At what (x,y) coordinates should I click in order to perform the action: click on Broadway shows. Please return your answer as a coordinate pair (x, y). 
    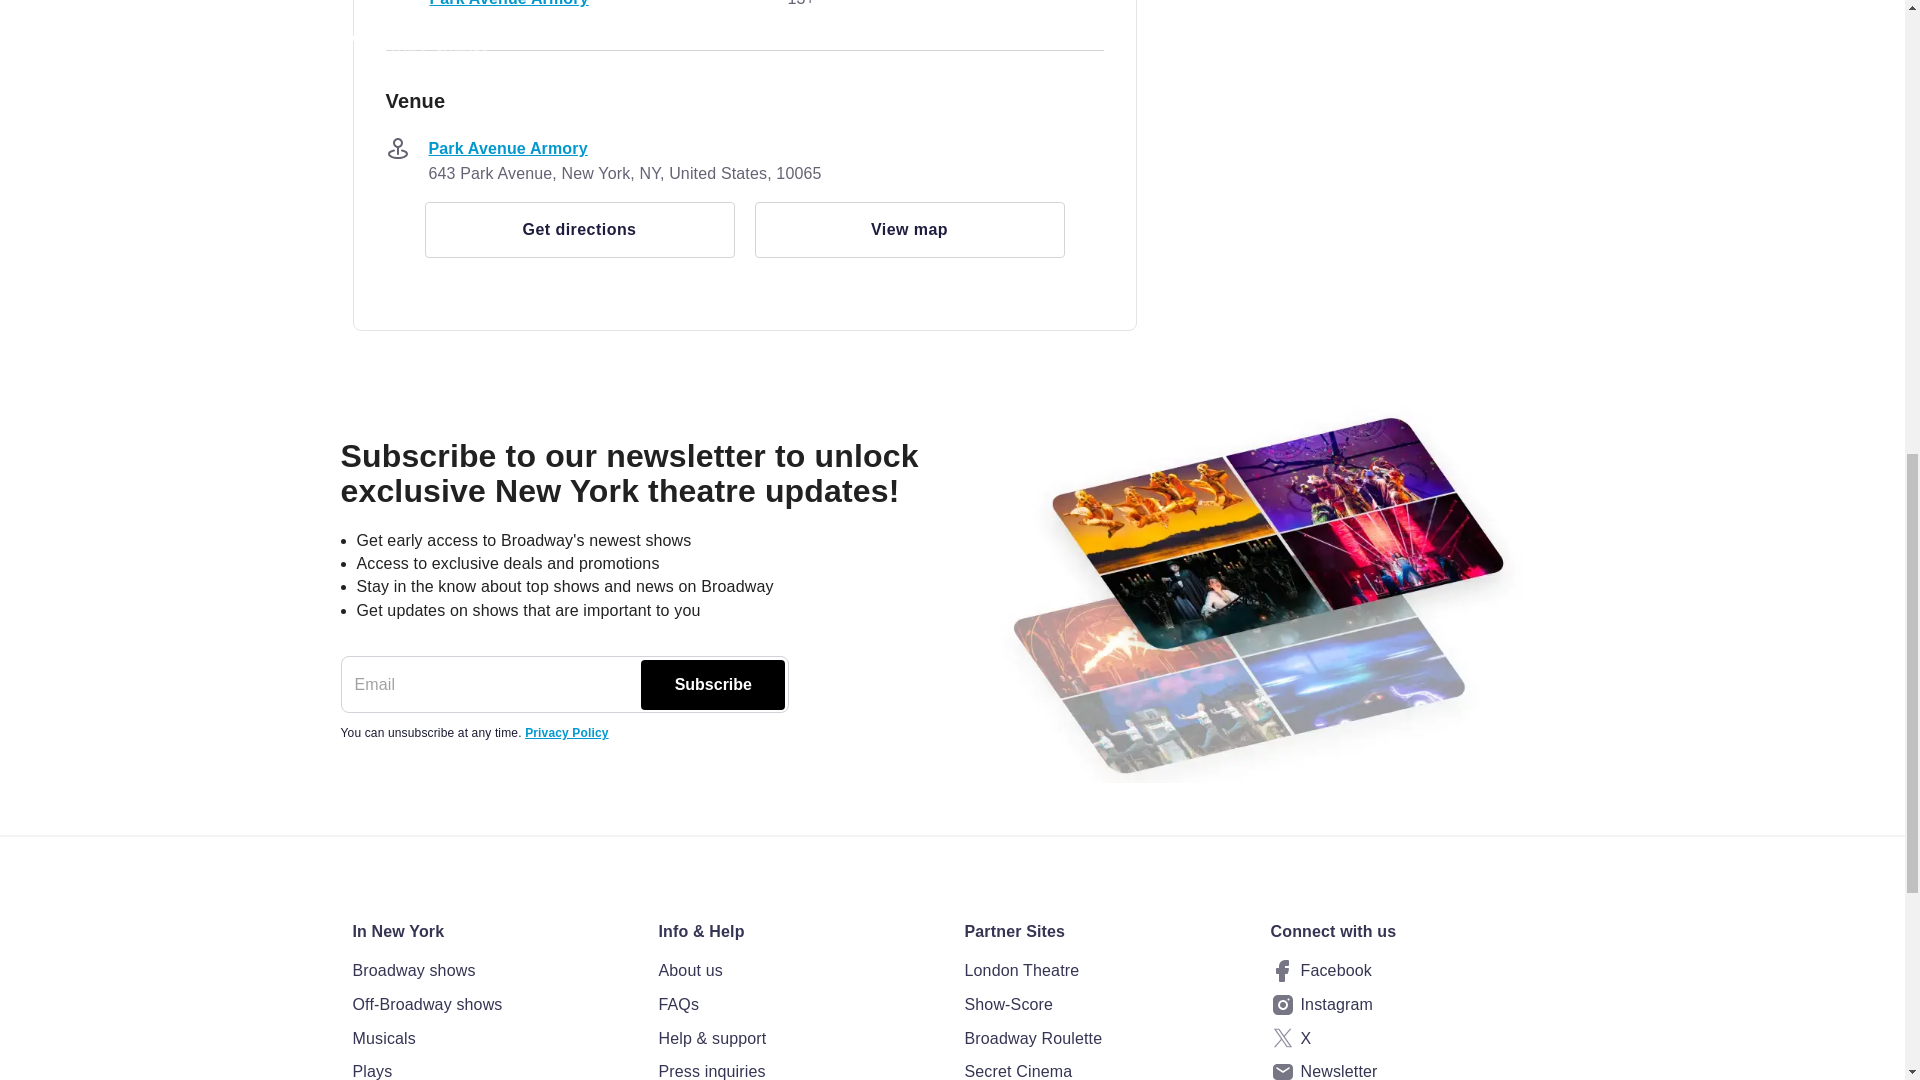
    Looking at the image, I should click on (492, 970).